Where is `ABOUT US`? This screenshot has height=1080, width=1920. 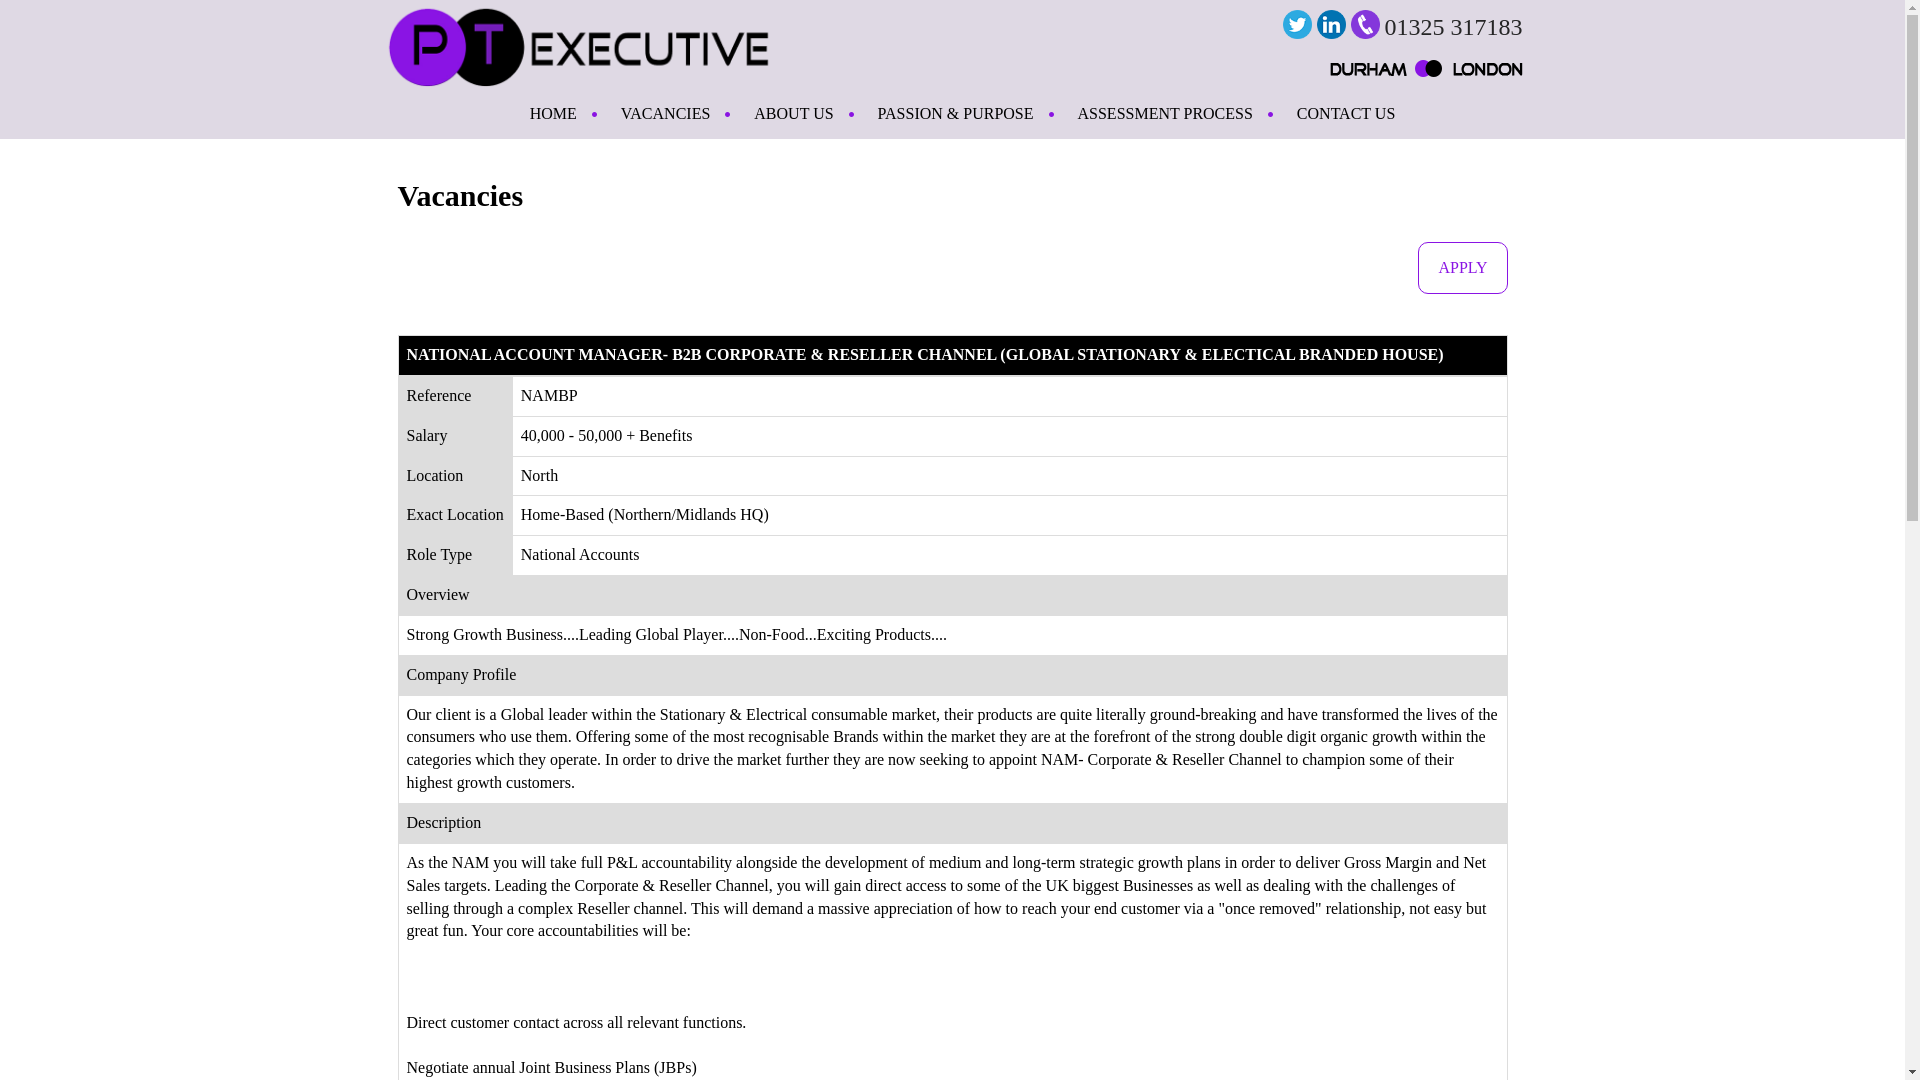
ABOUT US is located at coordinates (792, 114).